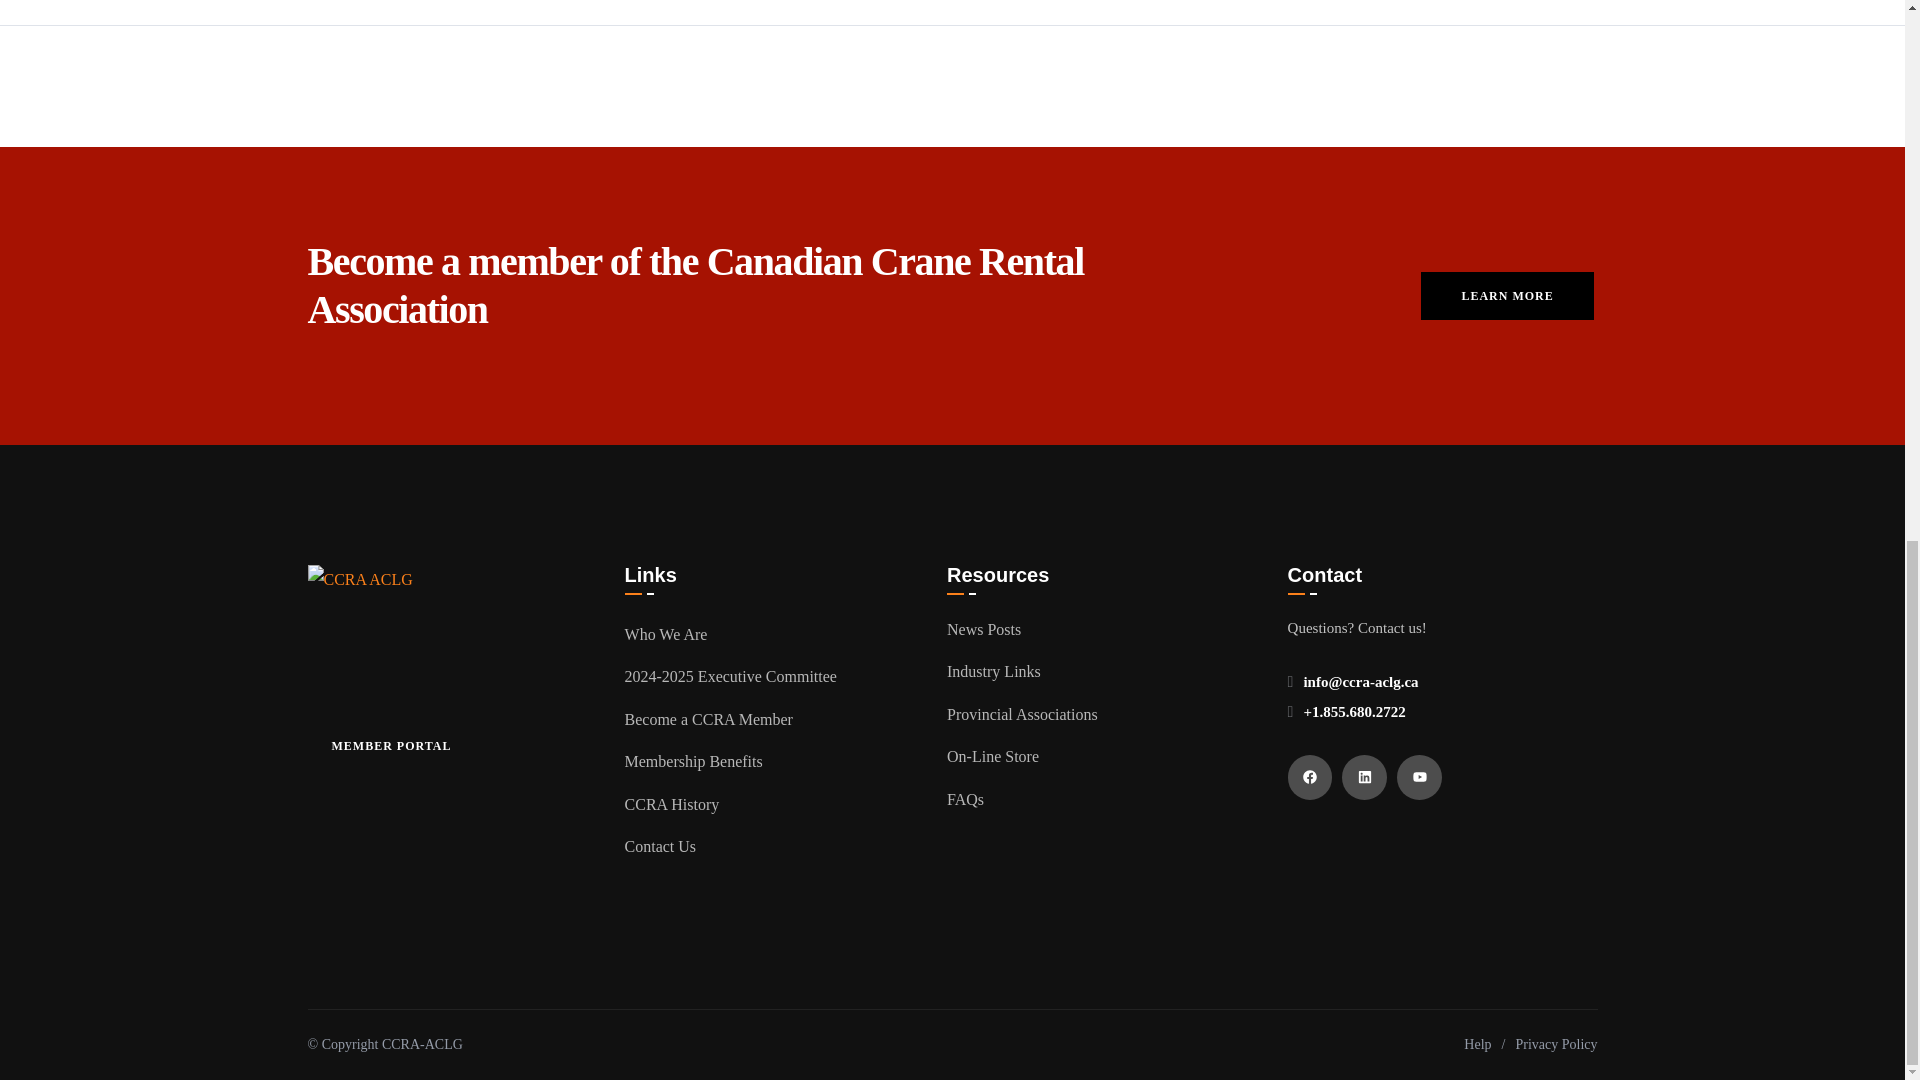  What do you see at coordinates (1477, 1044) in the screenshot?
I see `Help     ` at bounding box center [1477, 1044].